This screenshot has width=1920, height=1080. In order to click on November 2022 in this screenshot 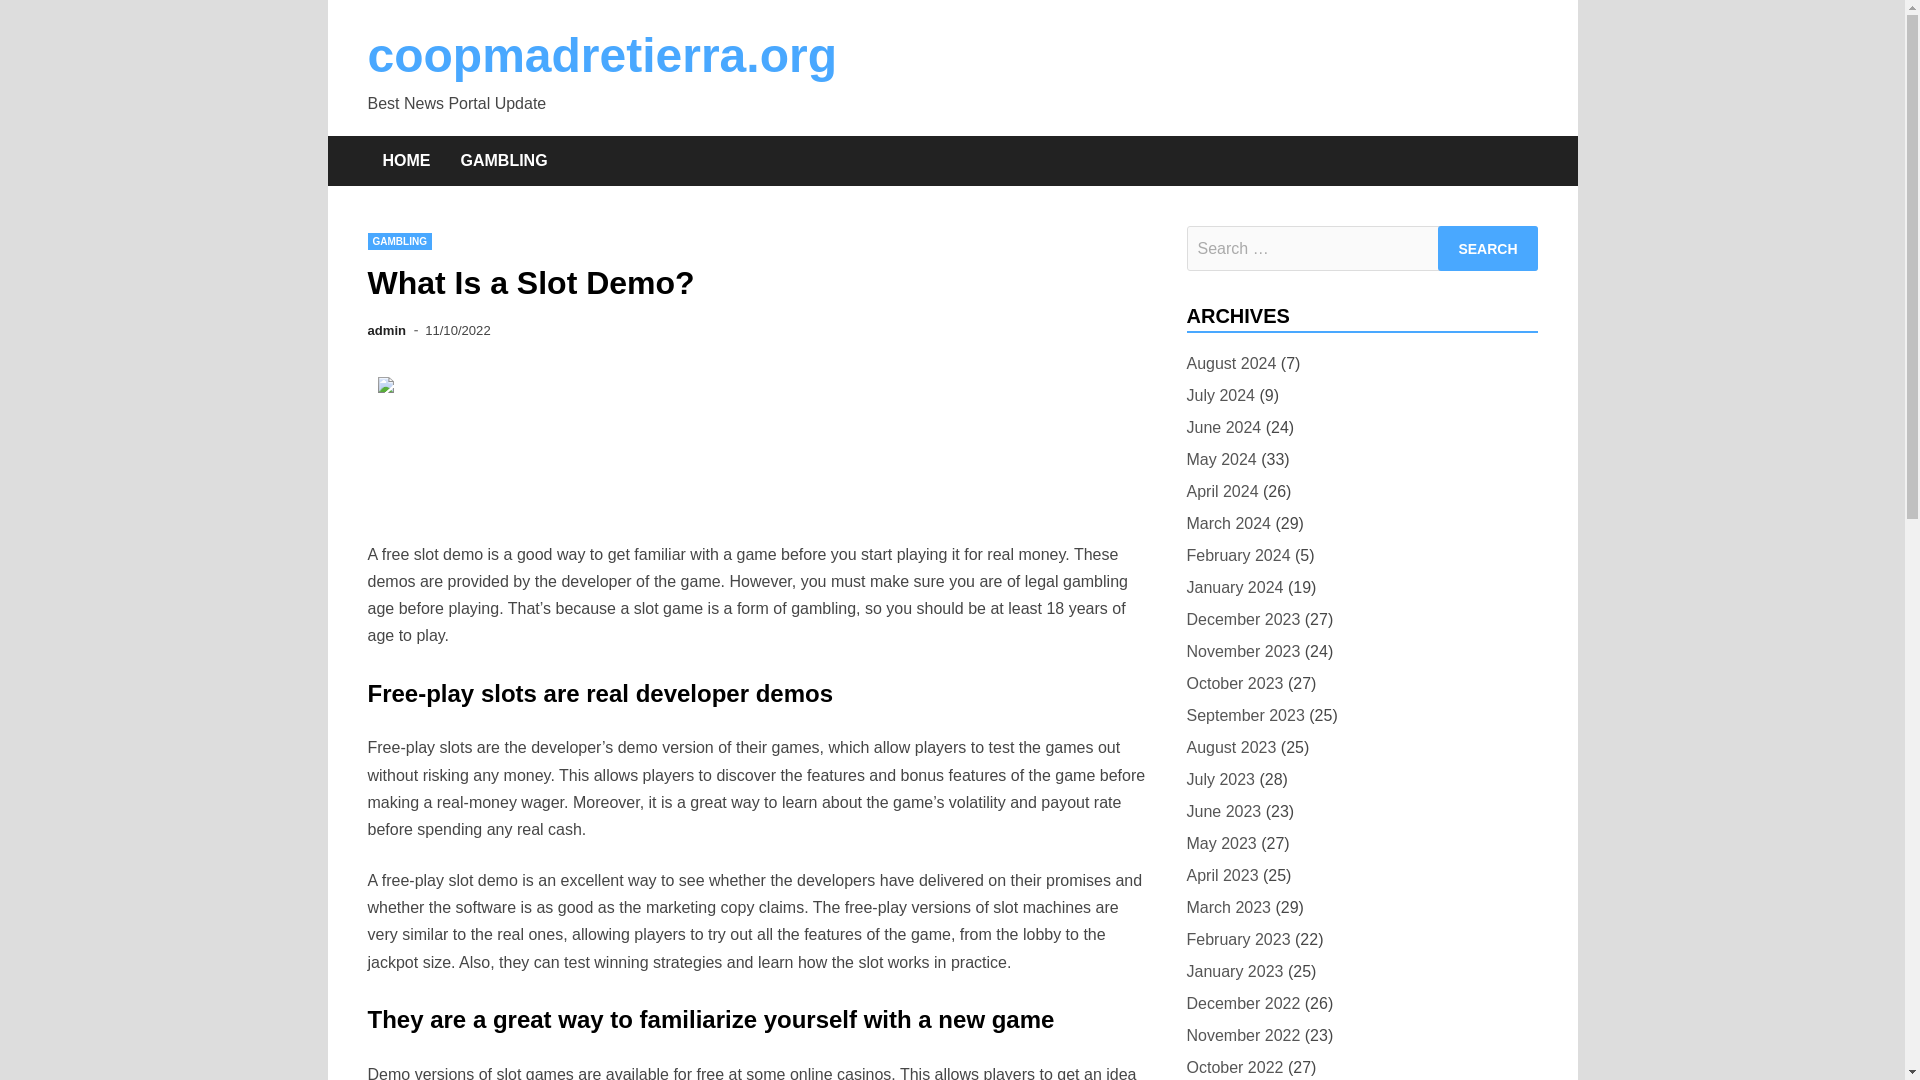, I will do `click(1242, 1034)`.